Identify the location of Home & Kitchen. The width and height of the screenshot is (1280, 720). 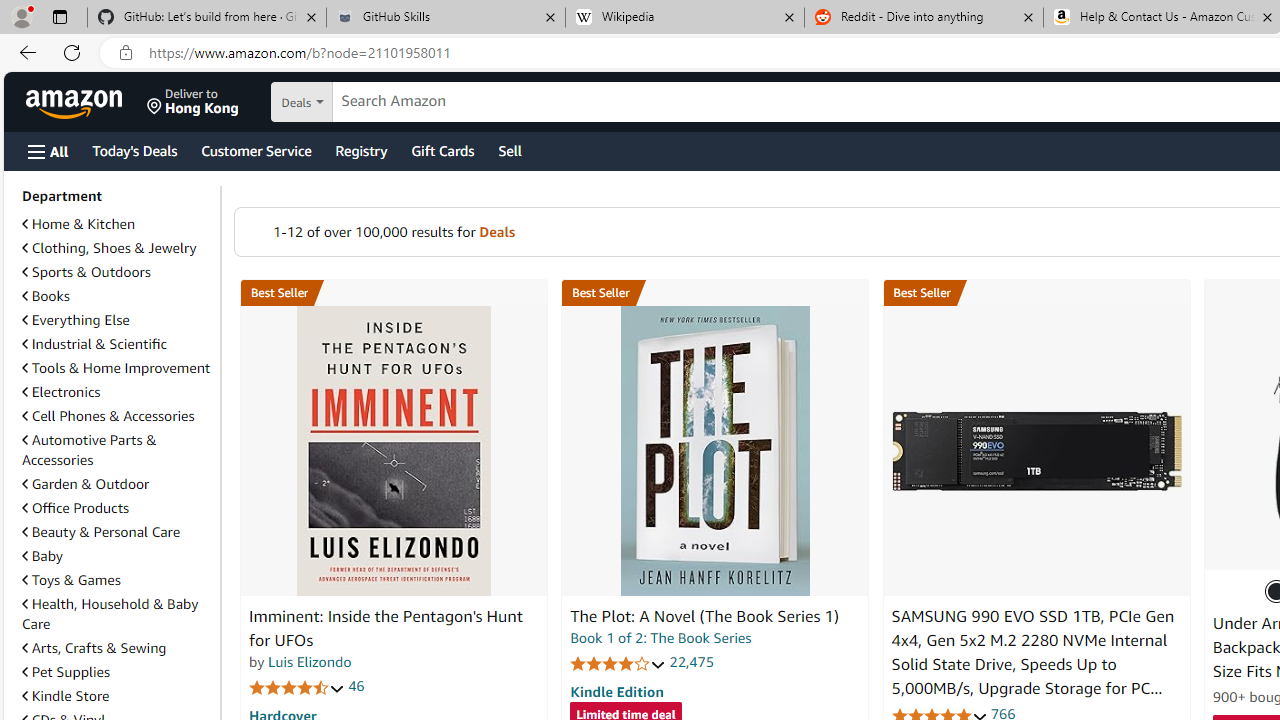
(117, 224).